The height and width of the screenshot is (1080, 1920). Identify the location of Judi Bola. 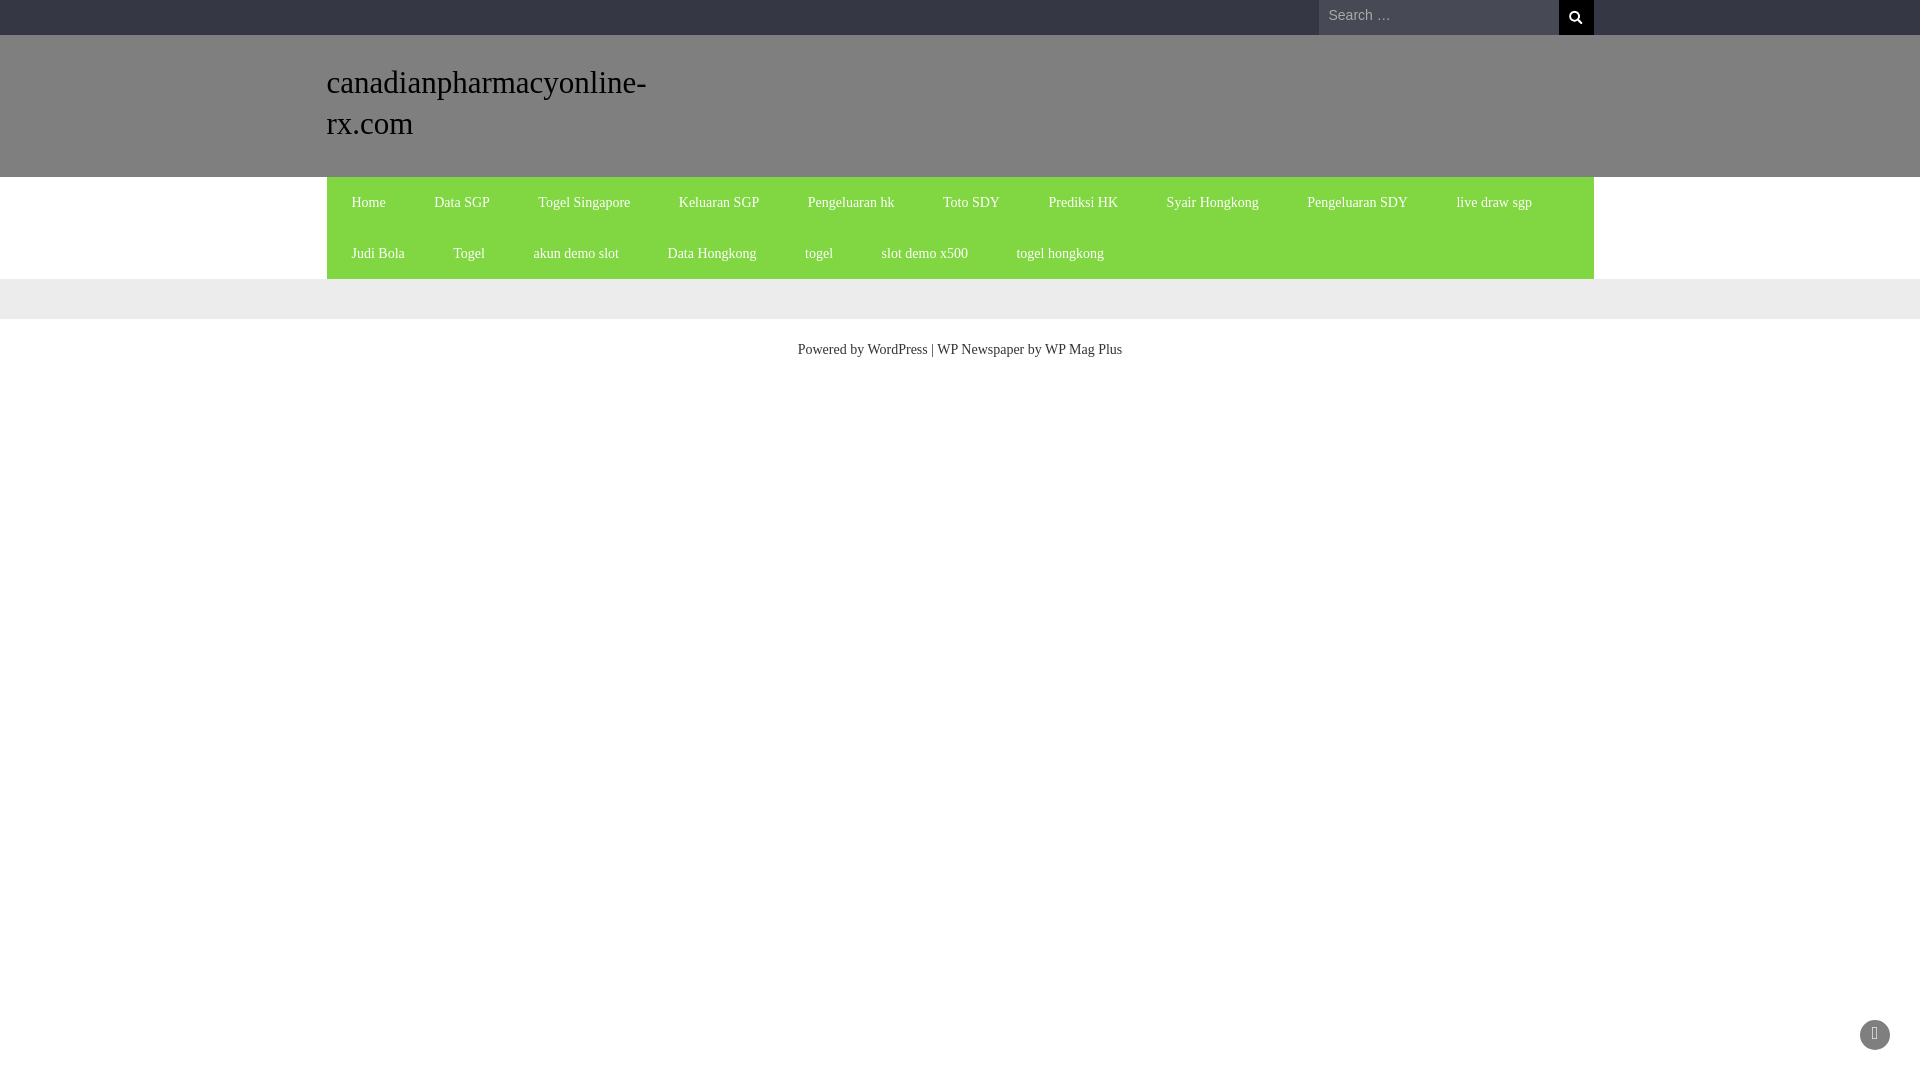
(378, 252).